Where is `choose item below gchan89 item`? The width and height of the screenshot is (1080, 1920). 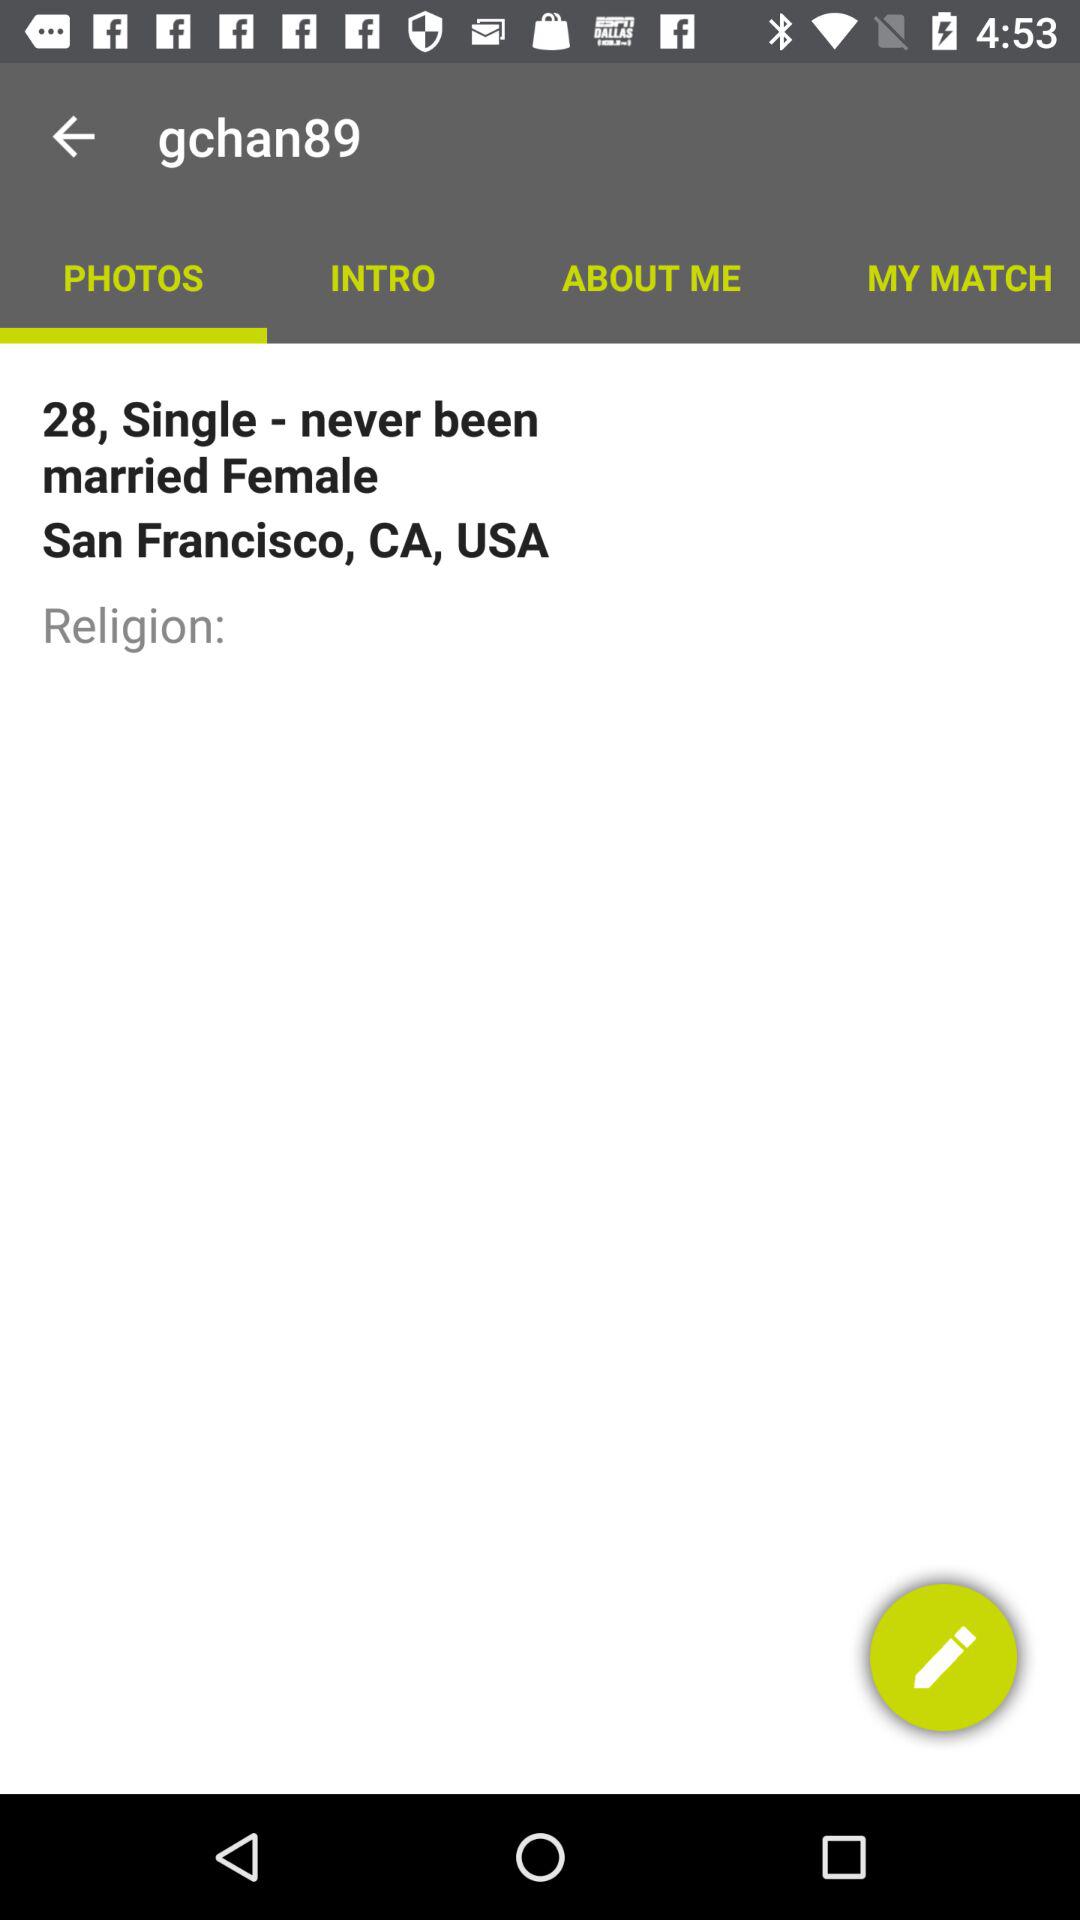 choose item below gchan89 item is located at coordinates (382, 276).